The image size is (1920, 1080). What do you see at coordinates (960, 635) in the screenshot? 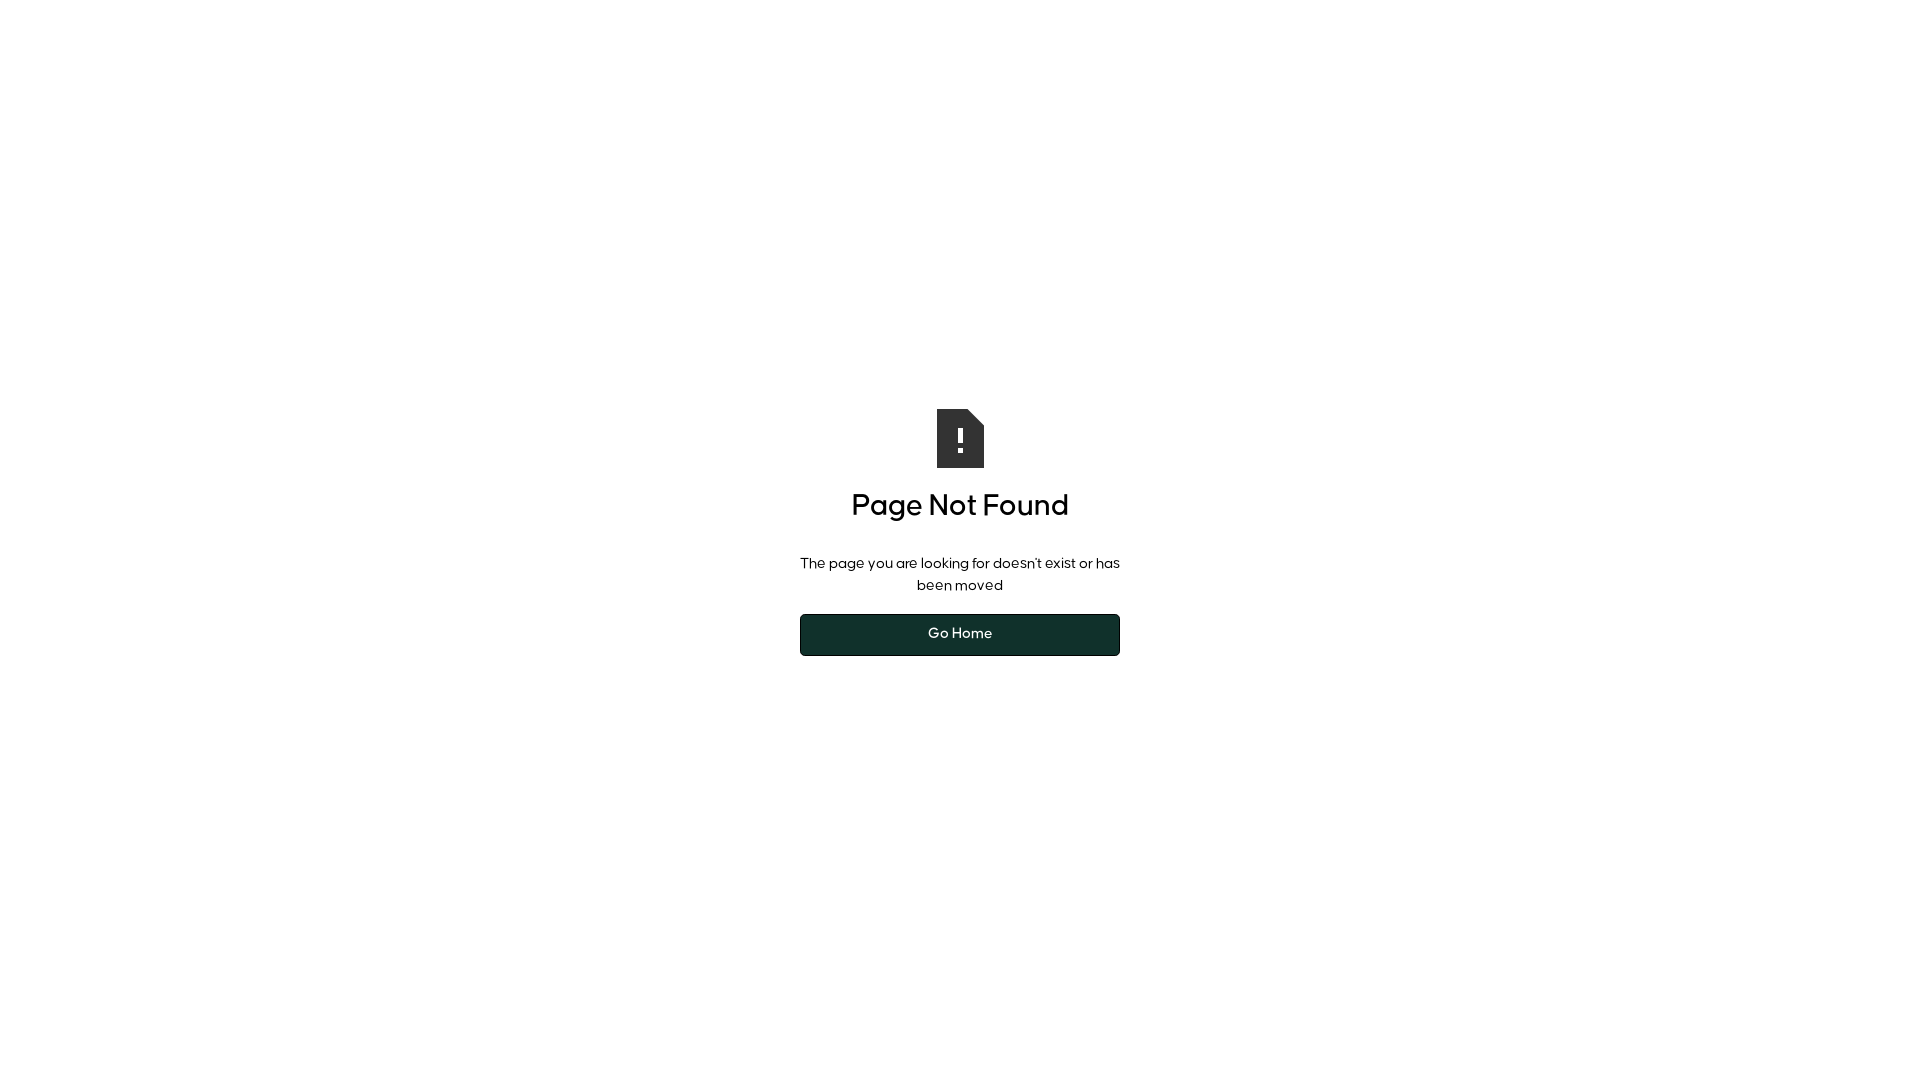
I see `Go Home` at bounding box center [960, 635].